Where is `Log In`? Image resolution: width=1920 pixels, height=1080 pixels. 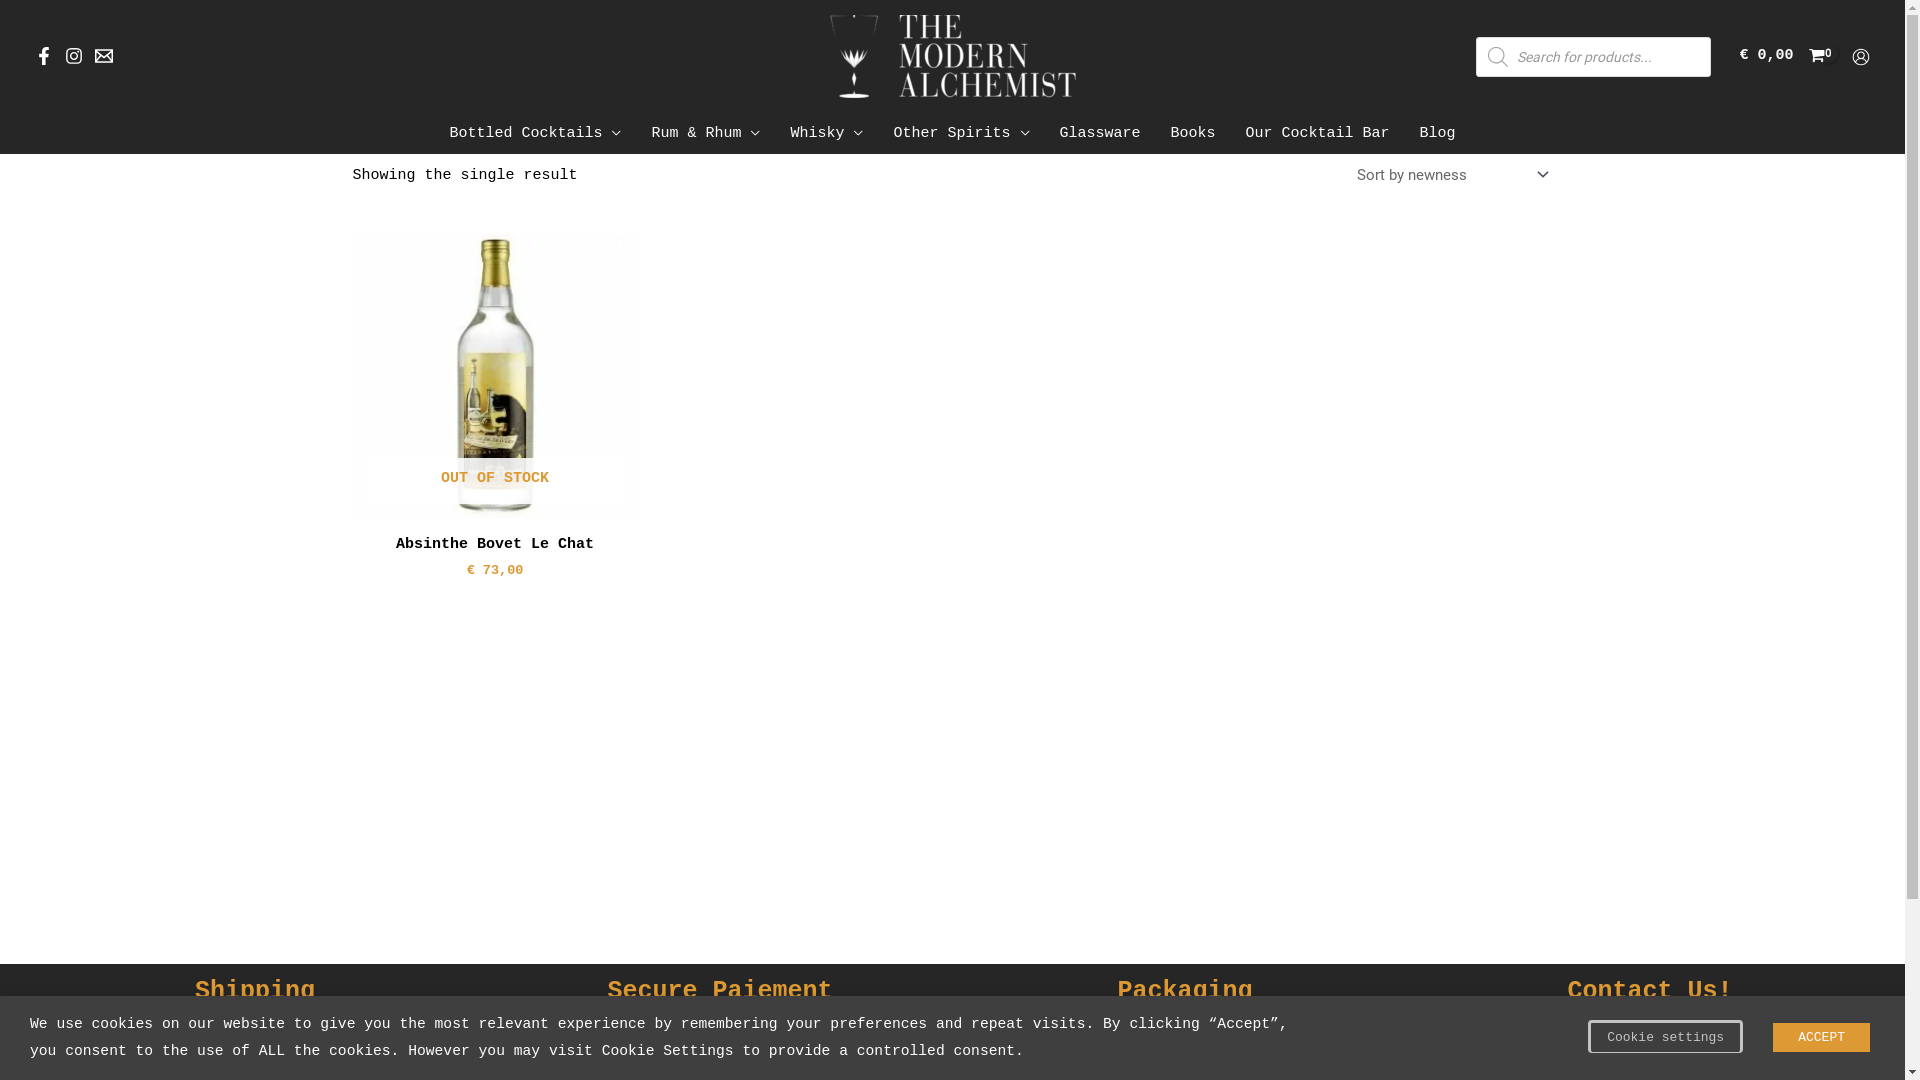 Log In is located at coordinates (905, 822).